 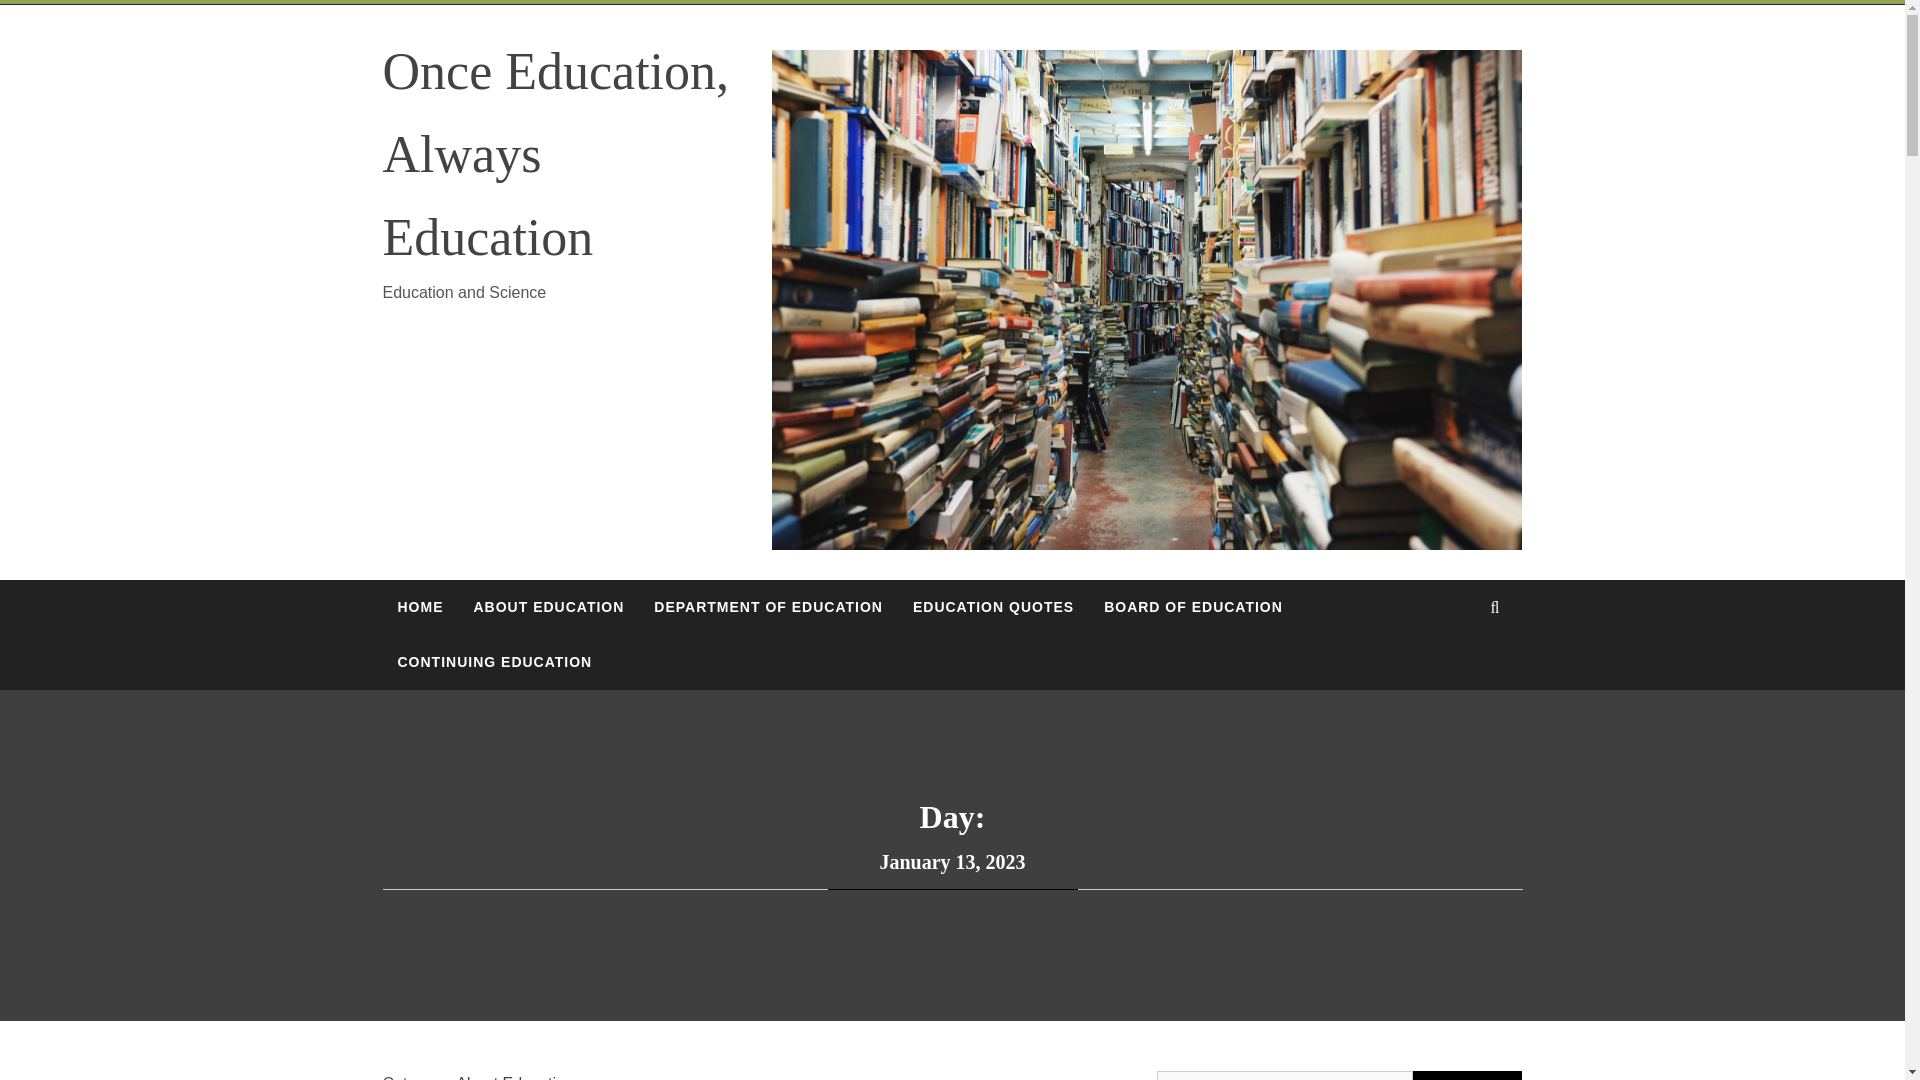 What do you see at coordinates (548, 607) in the screenshot?
I see `ABOUT EDUCATION` at bounding box center [548, 607].